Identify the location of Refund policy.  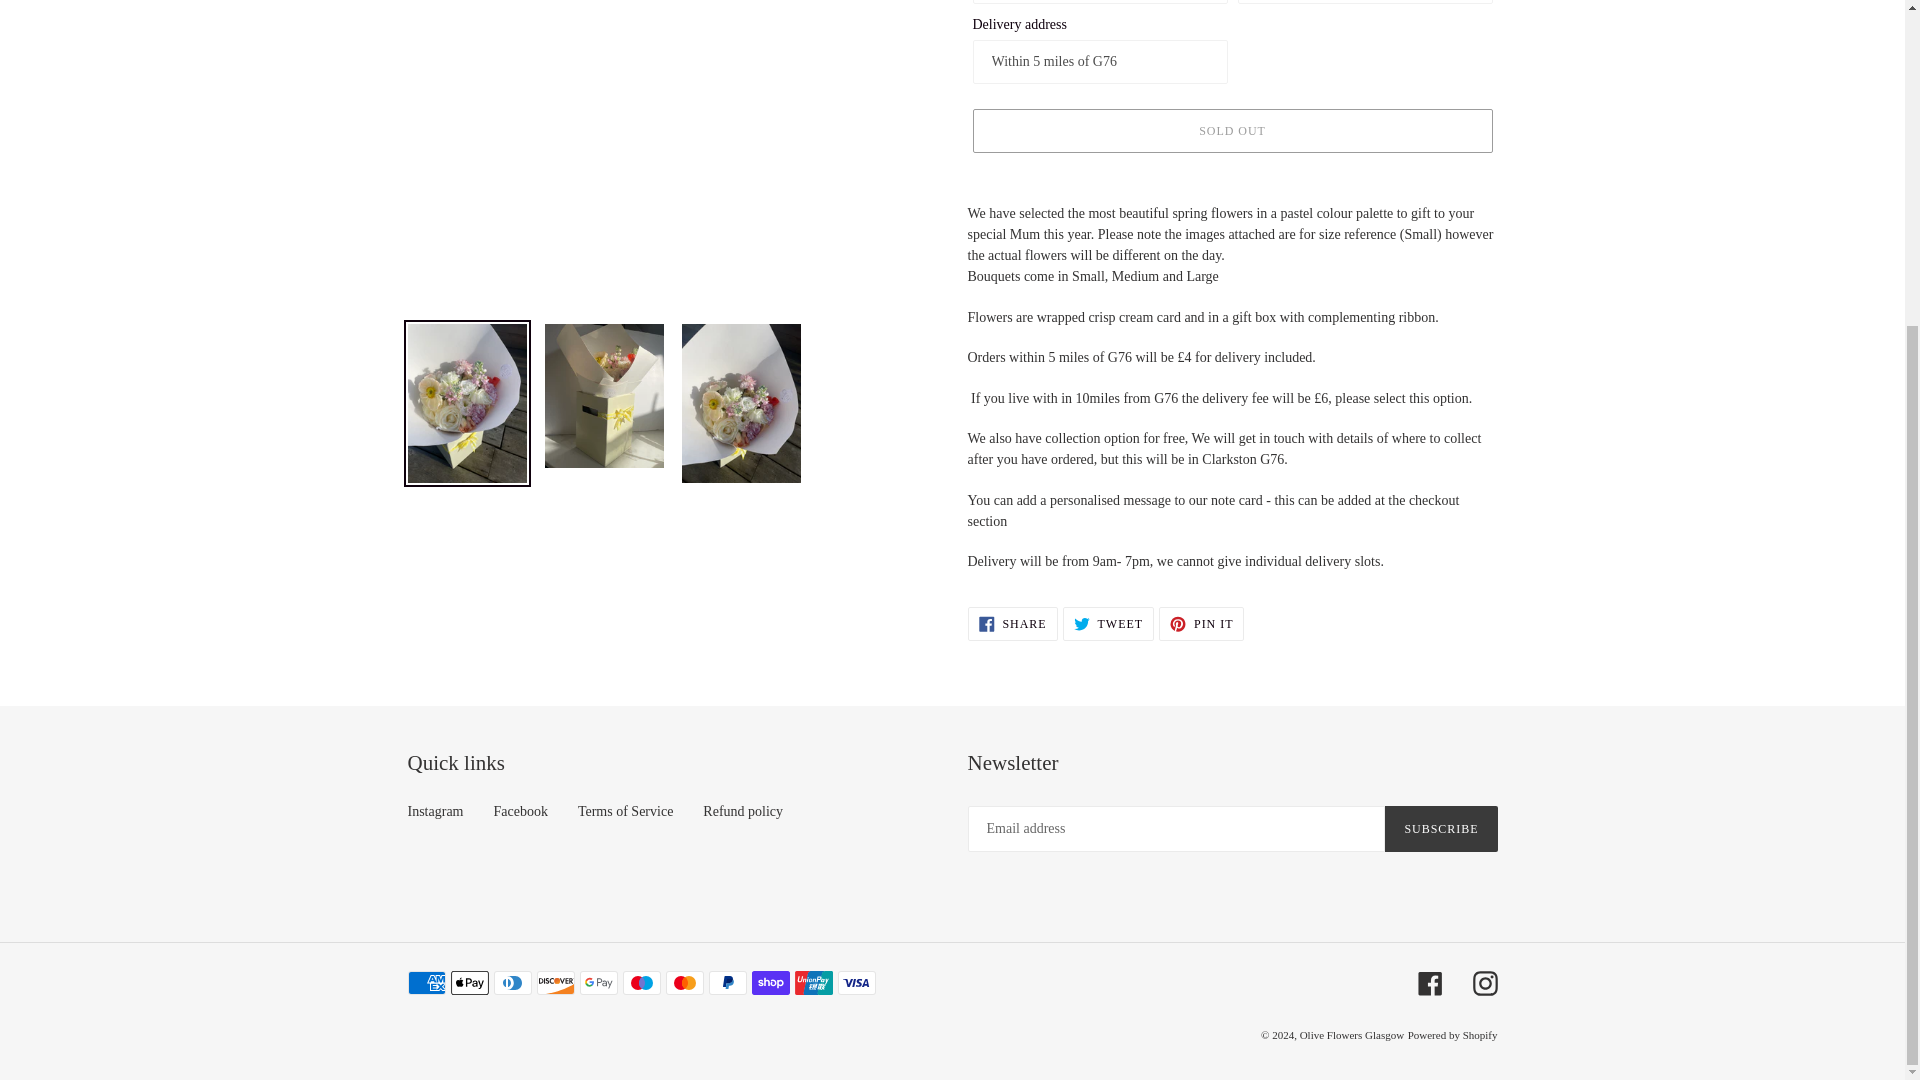
(1440, 828).